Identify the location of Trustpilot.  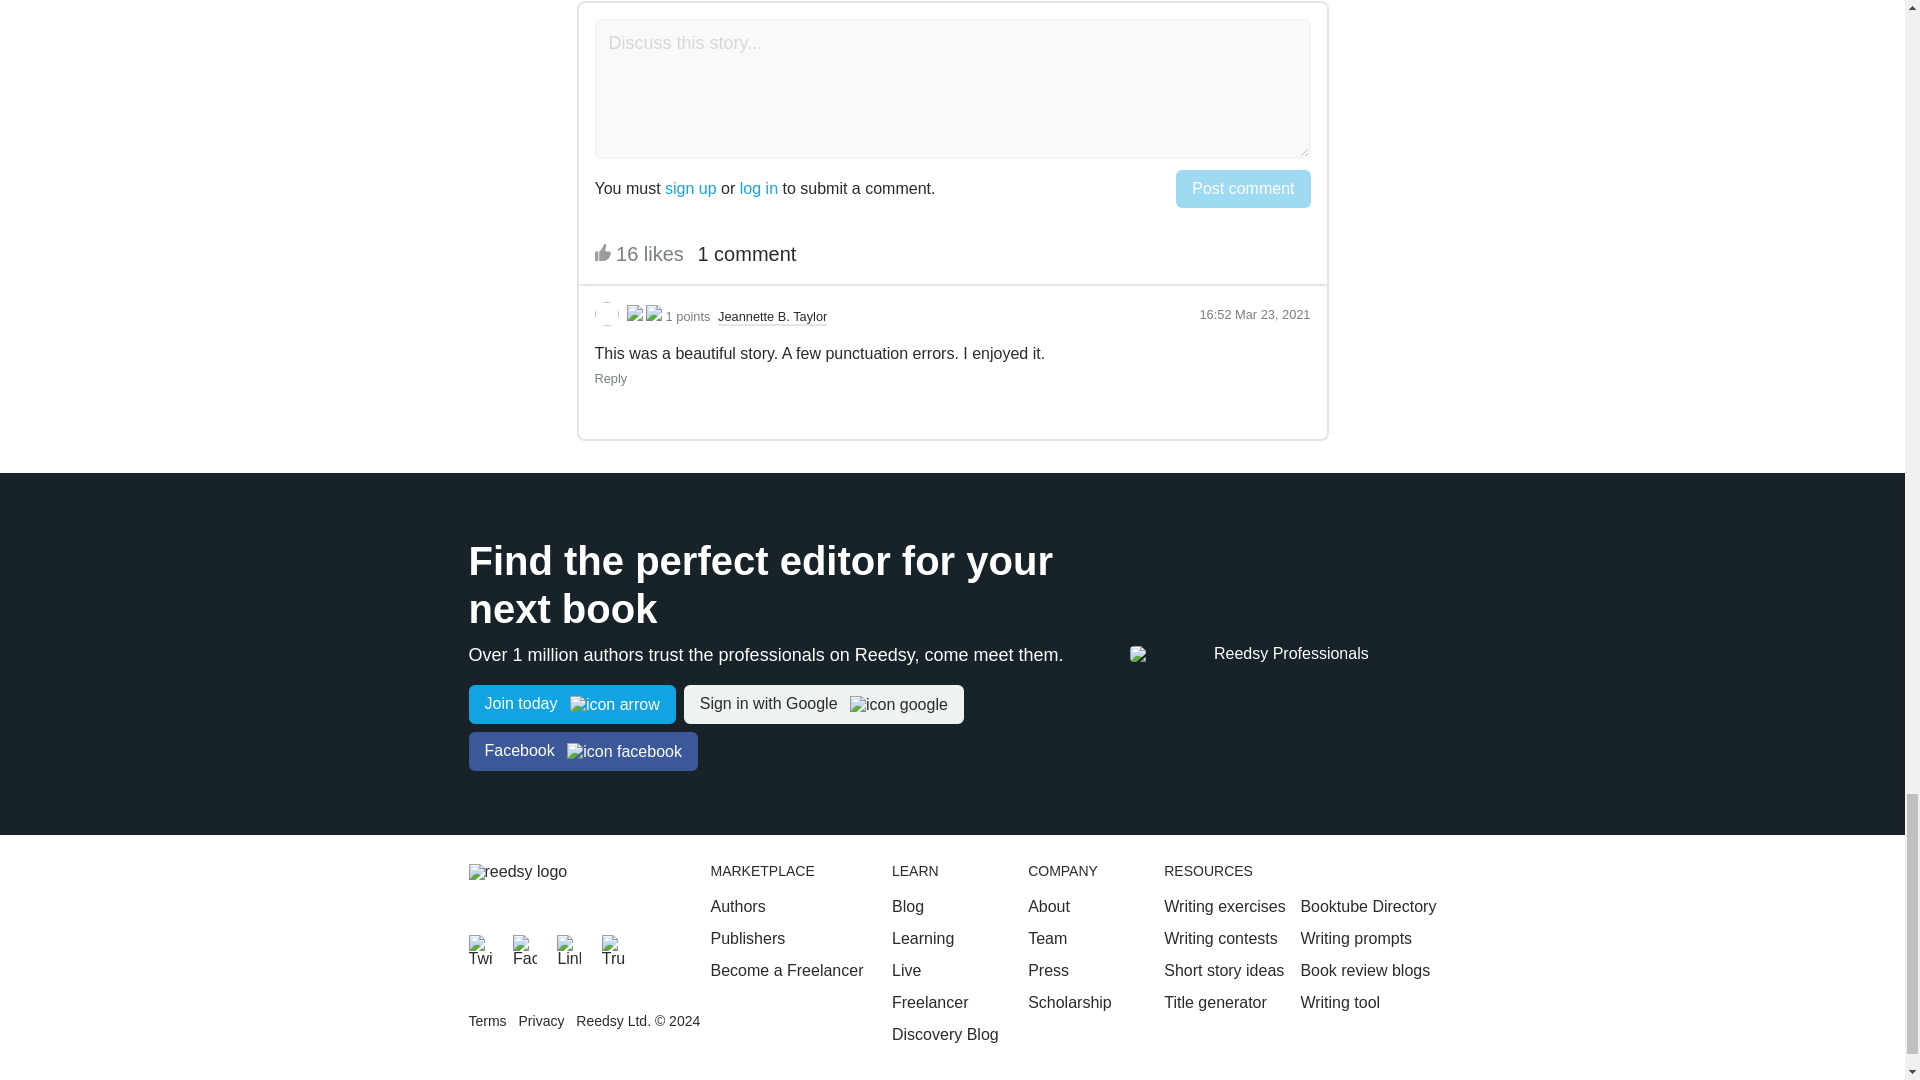
(614, 947).